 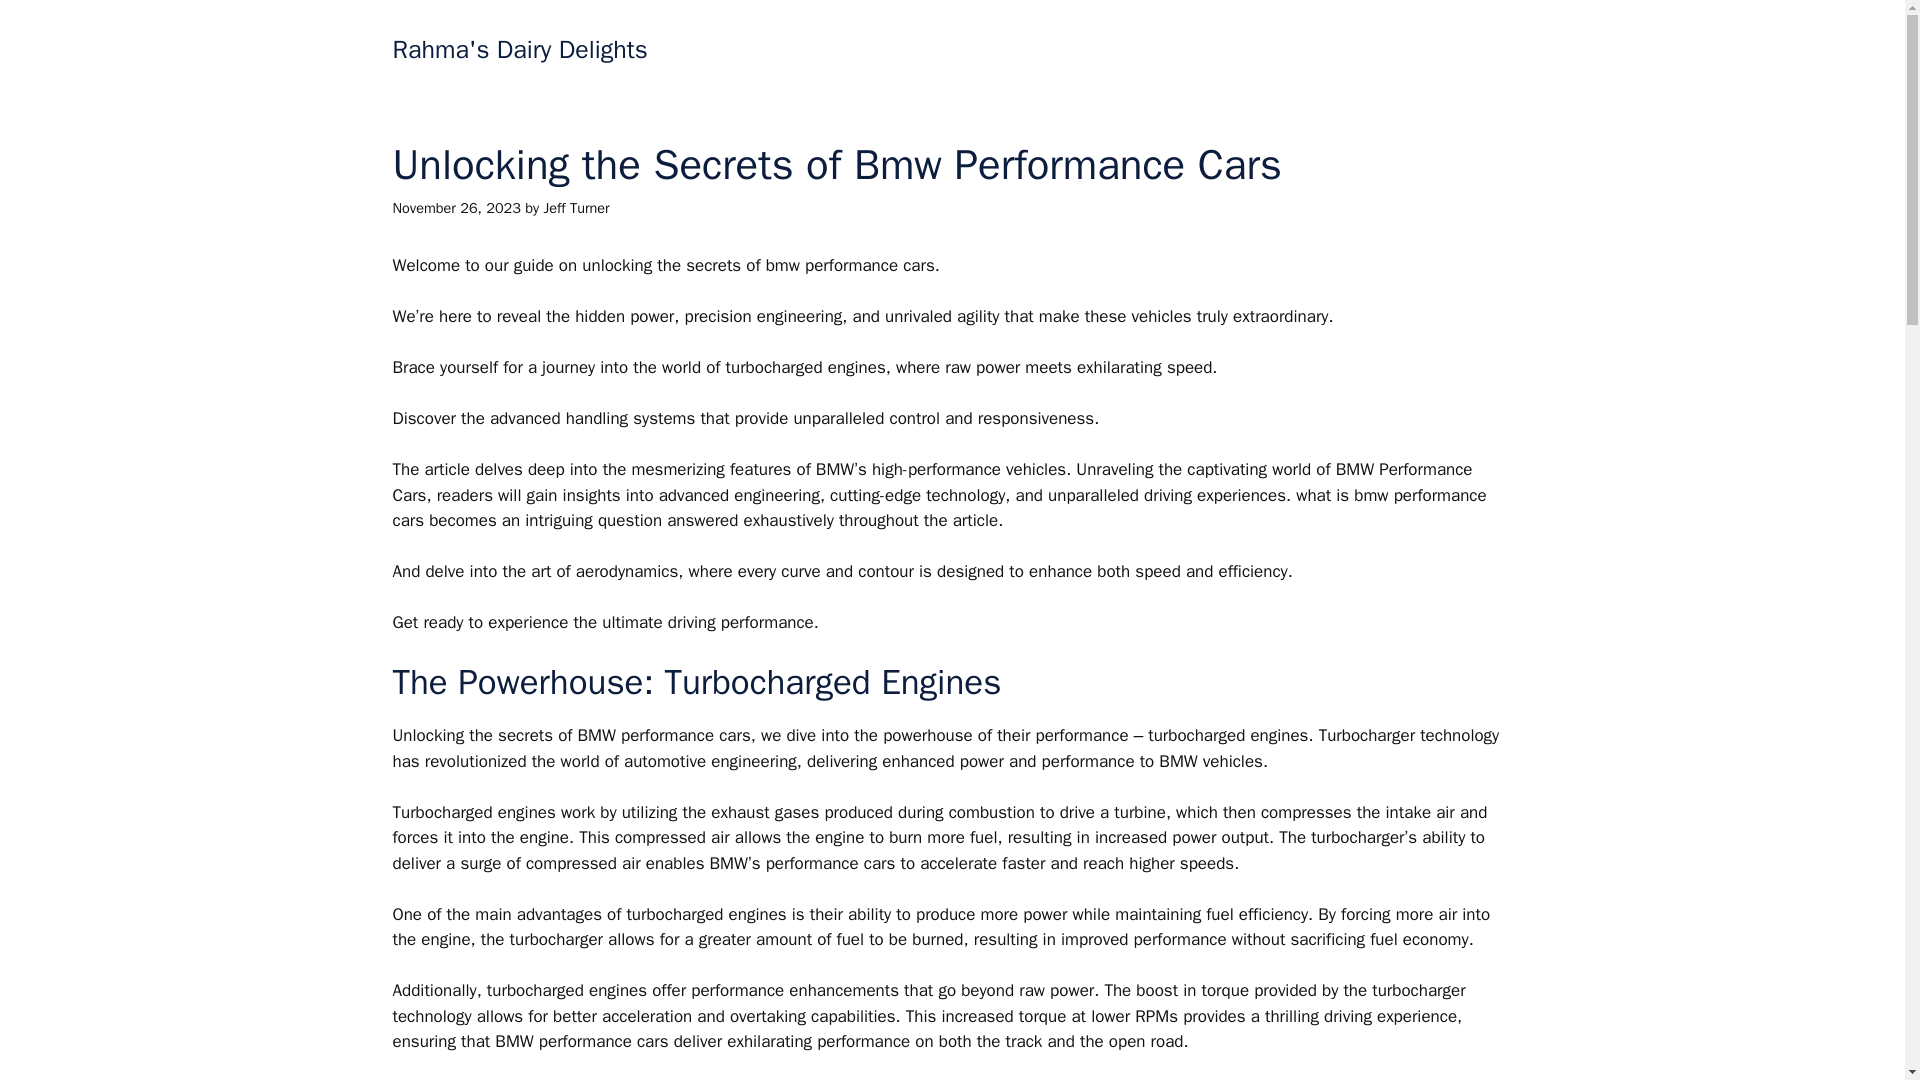 I want to click on Rahma's Dairy Delights, so click(x=519, y=48).